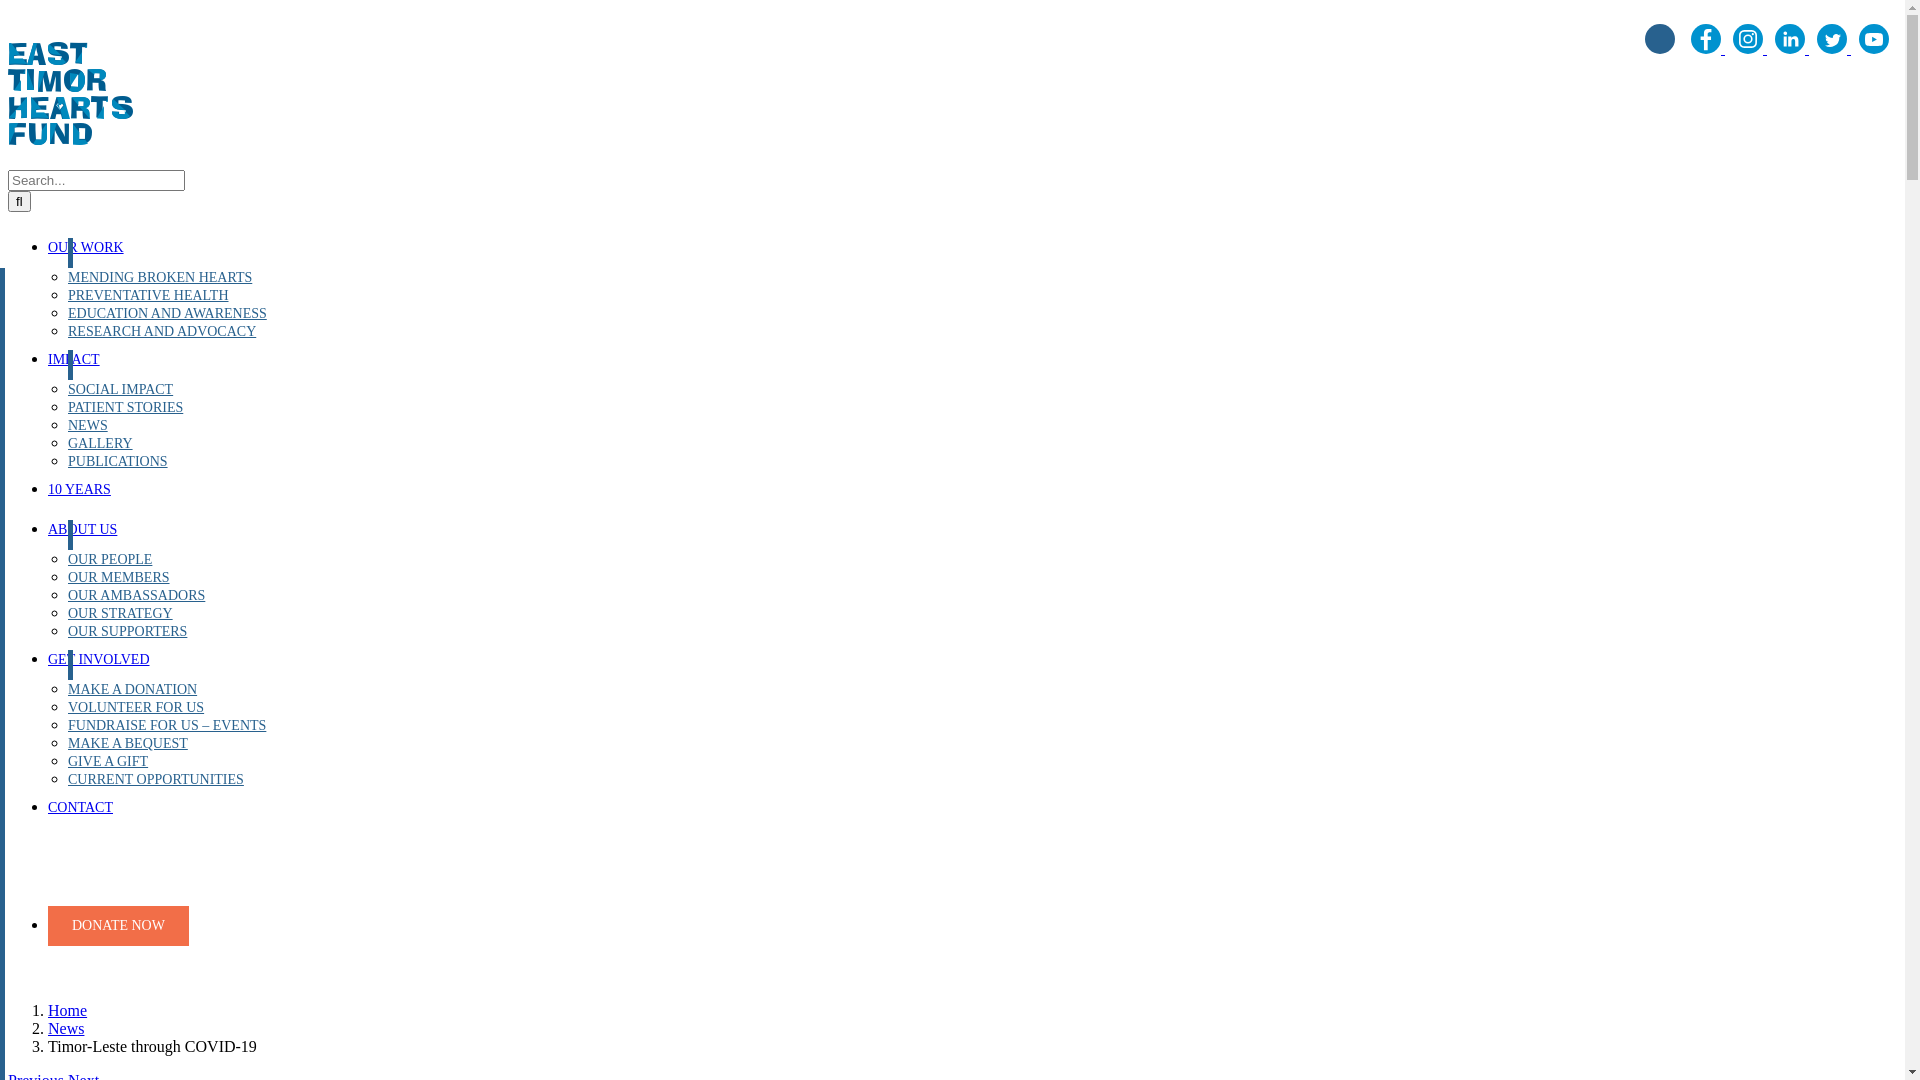 Image resolution: width=1920 pixels, height=1080 pixels. What do you see at coordinates (148, 296) in the screenshot?
I see `PREVENTATIVE HEALTH` at bounding box center [148, 296].